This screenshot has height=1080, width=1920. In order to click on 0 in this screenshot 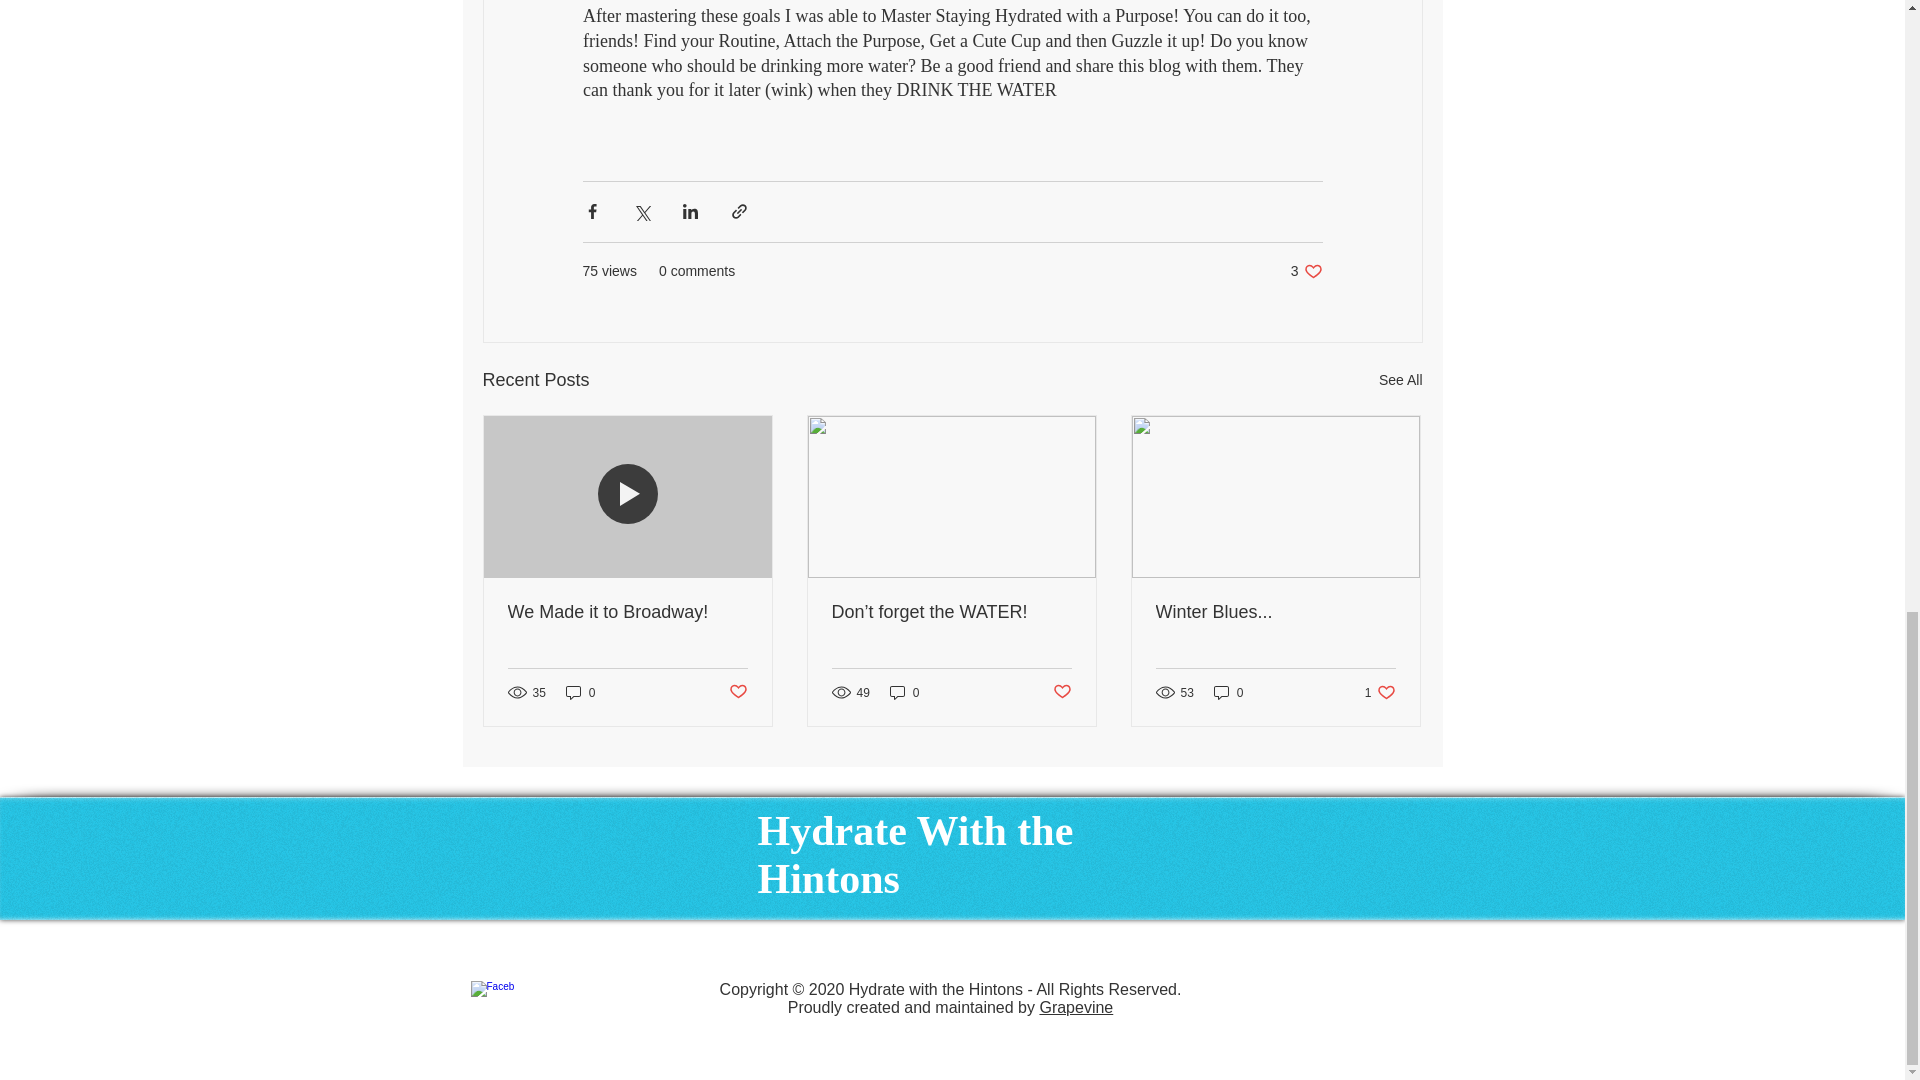, I will do `click(1228, 692)`.